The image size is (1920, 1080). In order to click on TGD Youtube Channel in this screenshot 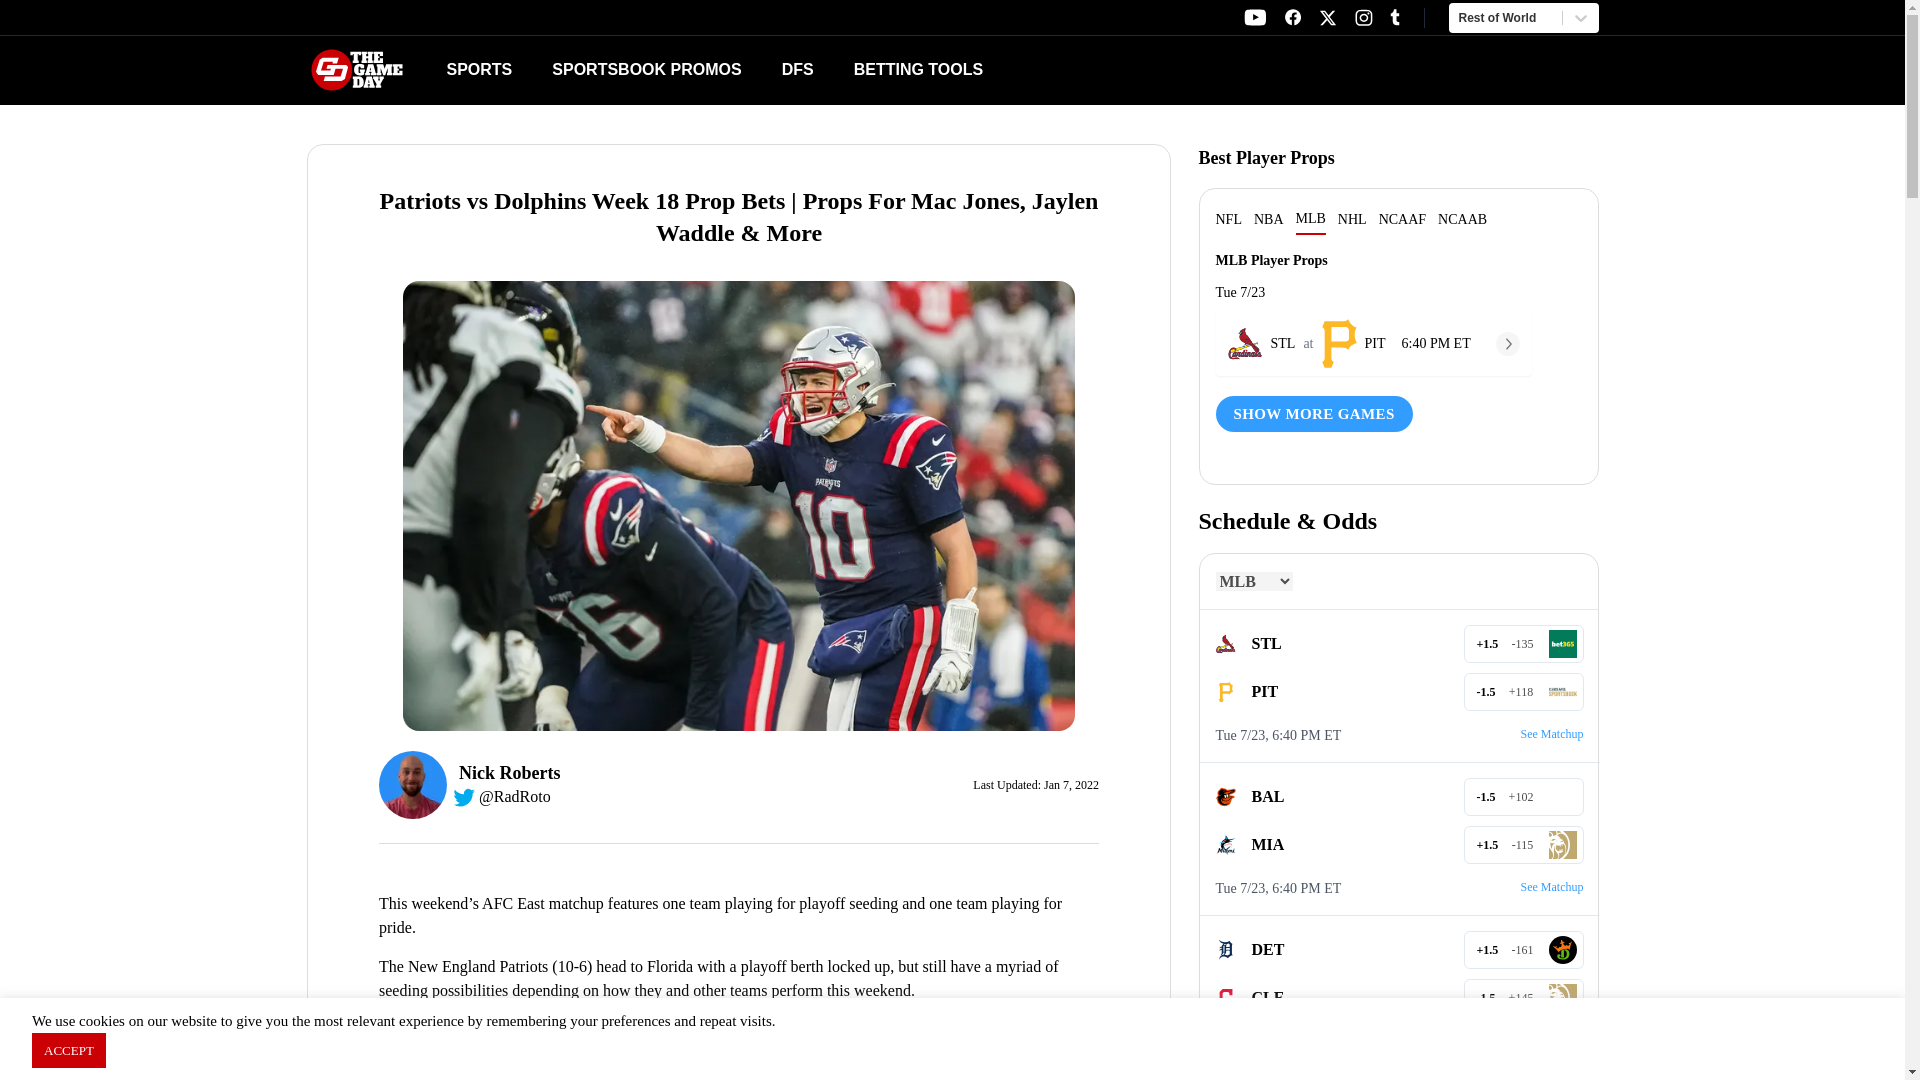, I will do `click(478, 68)`.